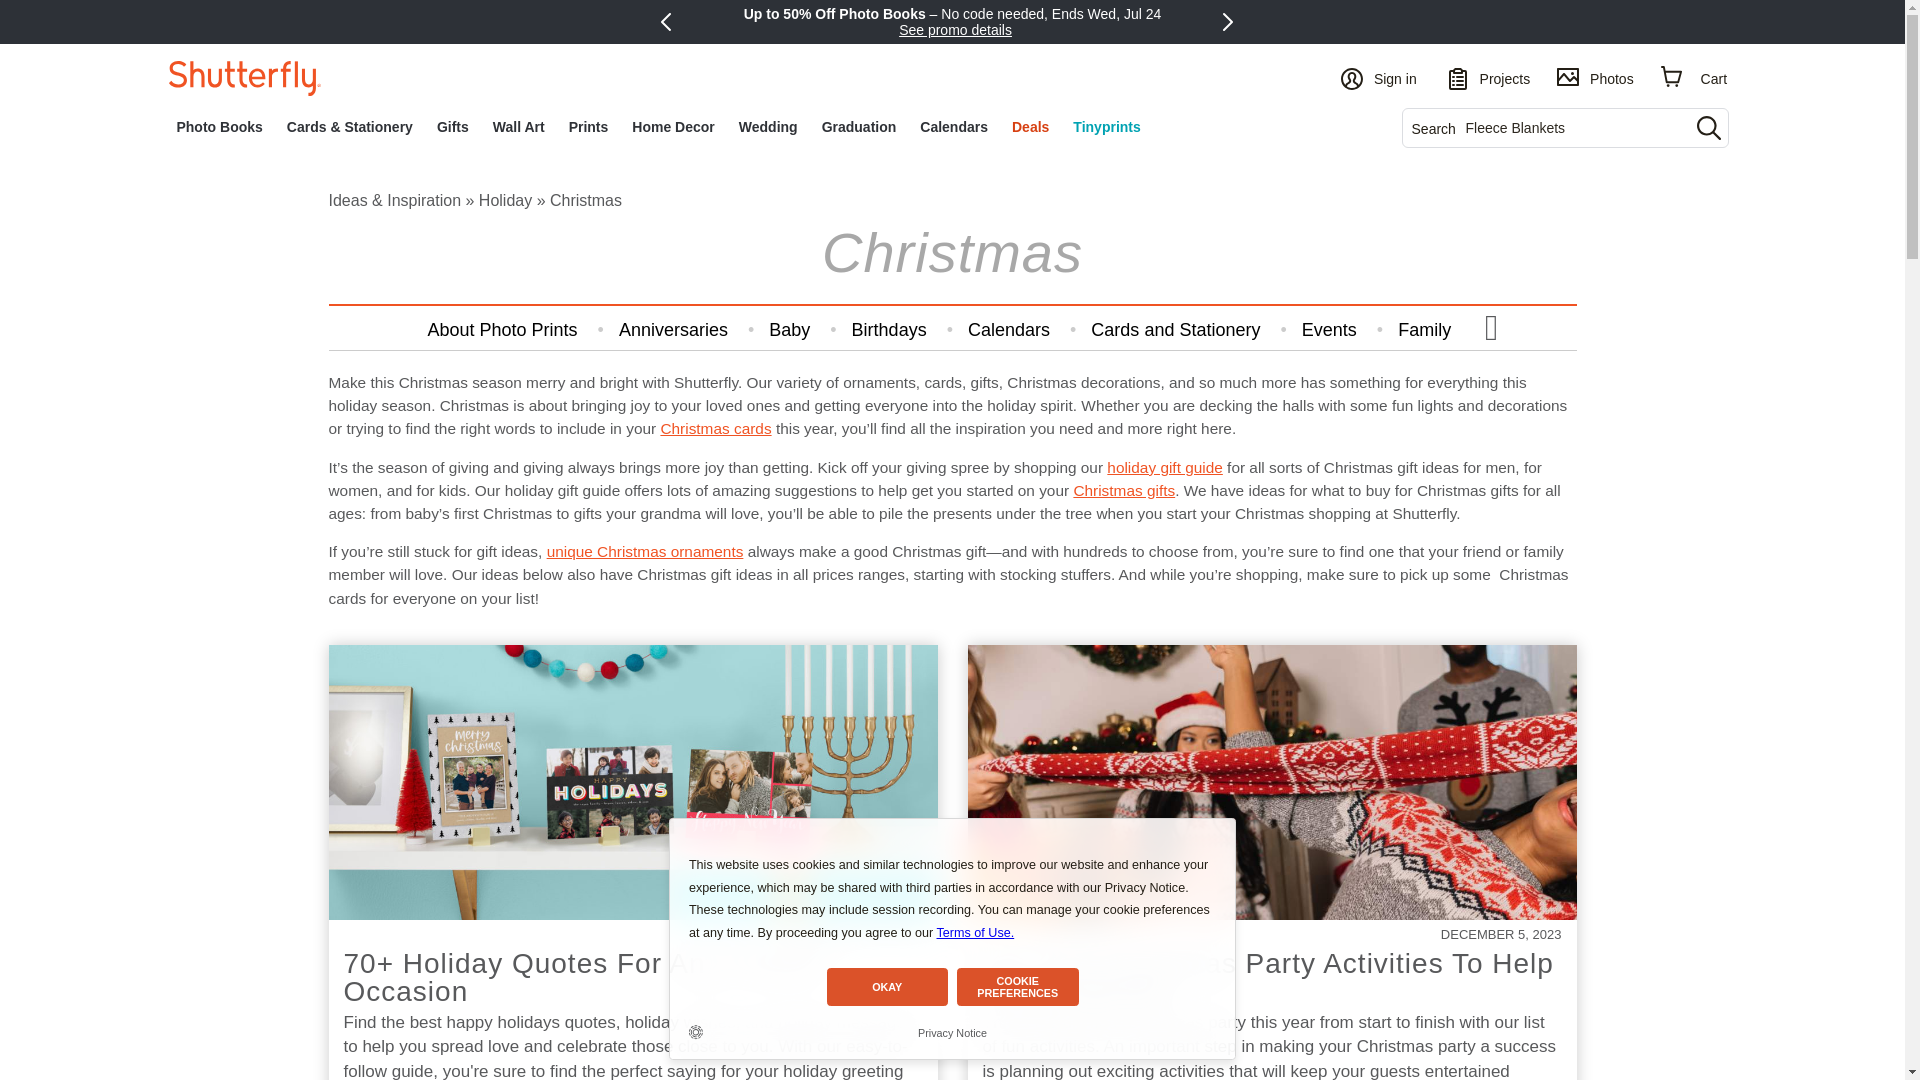 The image size is (1920, 1080). Describe the element at coordinates (954, 29) in the screenshot. I see `See promo details` at that location.